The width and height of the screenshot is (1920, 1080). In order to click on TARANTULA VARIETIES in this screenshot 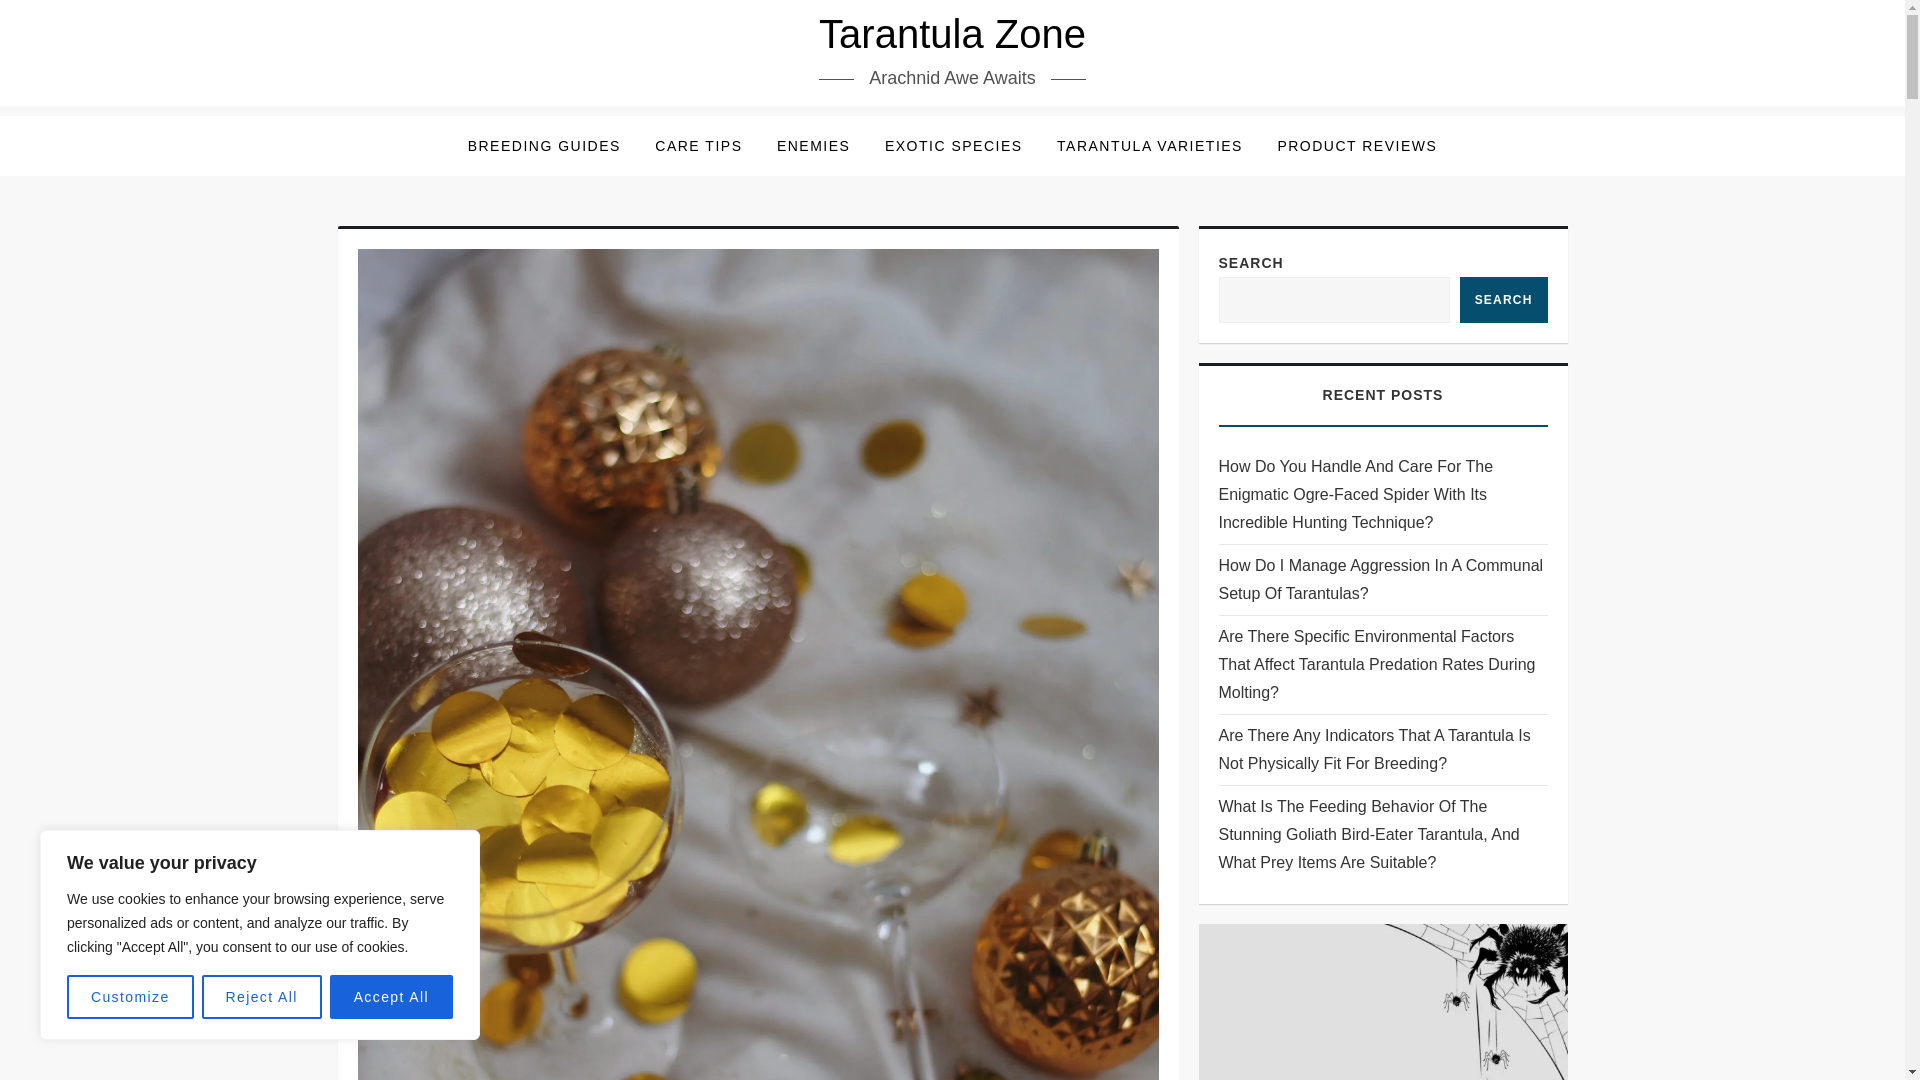, I will do `click(1150, 146)`.